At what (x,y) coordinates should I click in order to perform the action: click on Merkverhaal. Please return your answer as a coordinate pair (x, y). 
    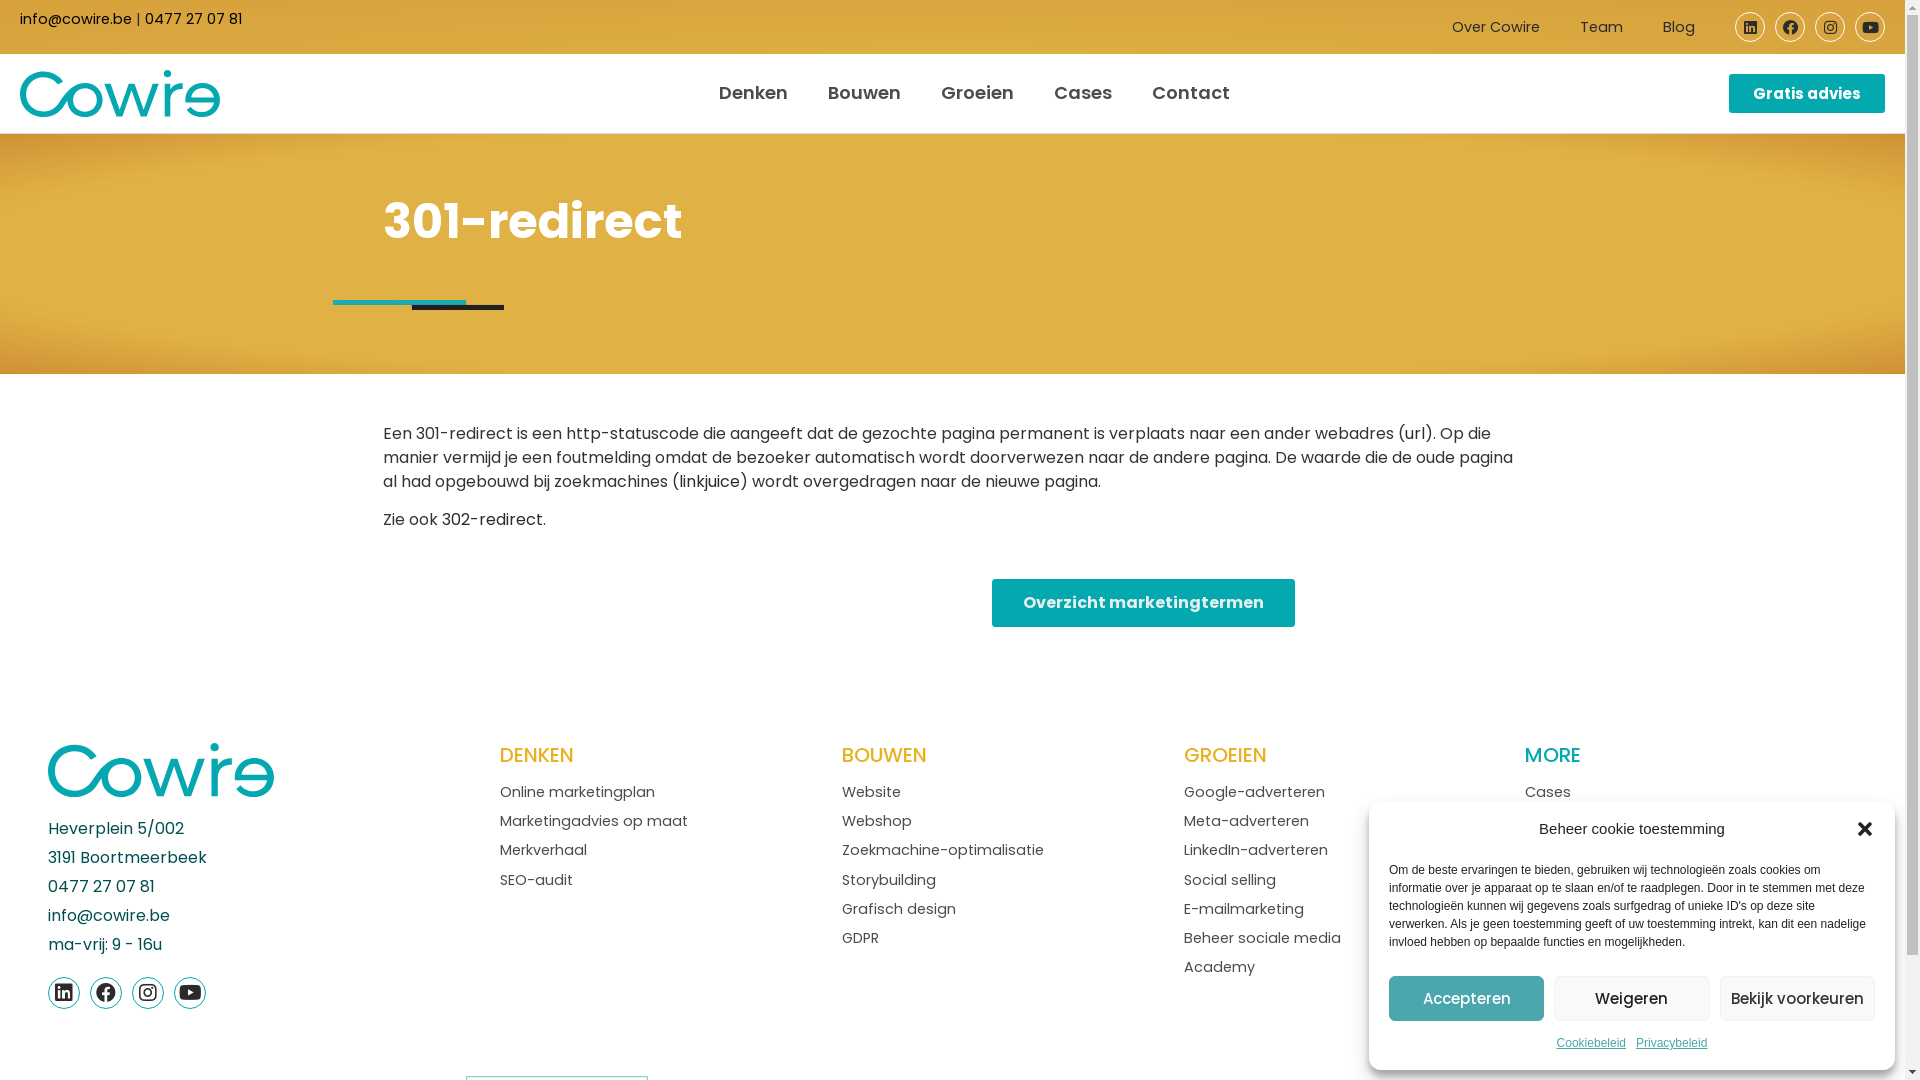
    Looking at the image, I should click on (544, 850).